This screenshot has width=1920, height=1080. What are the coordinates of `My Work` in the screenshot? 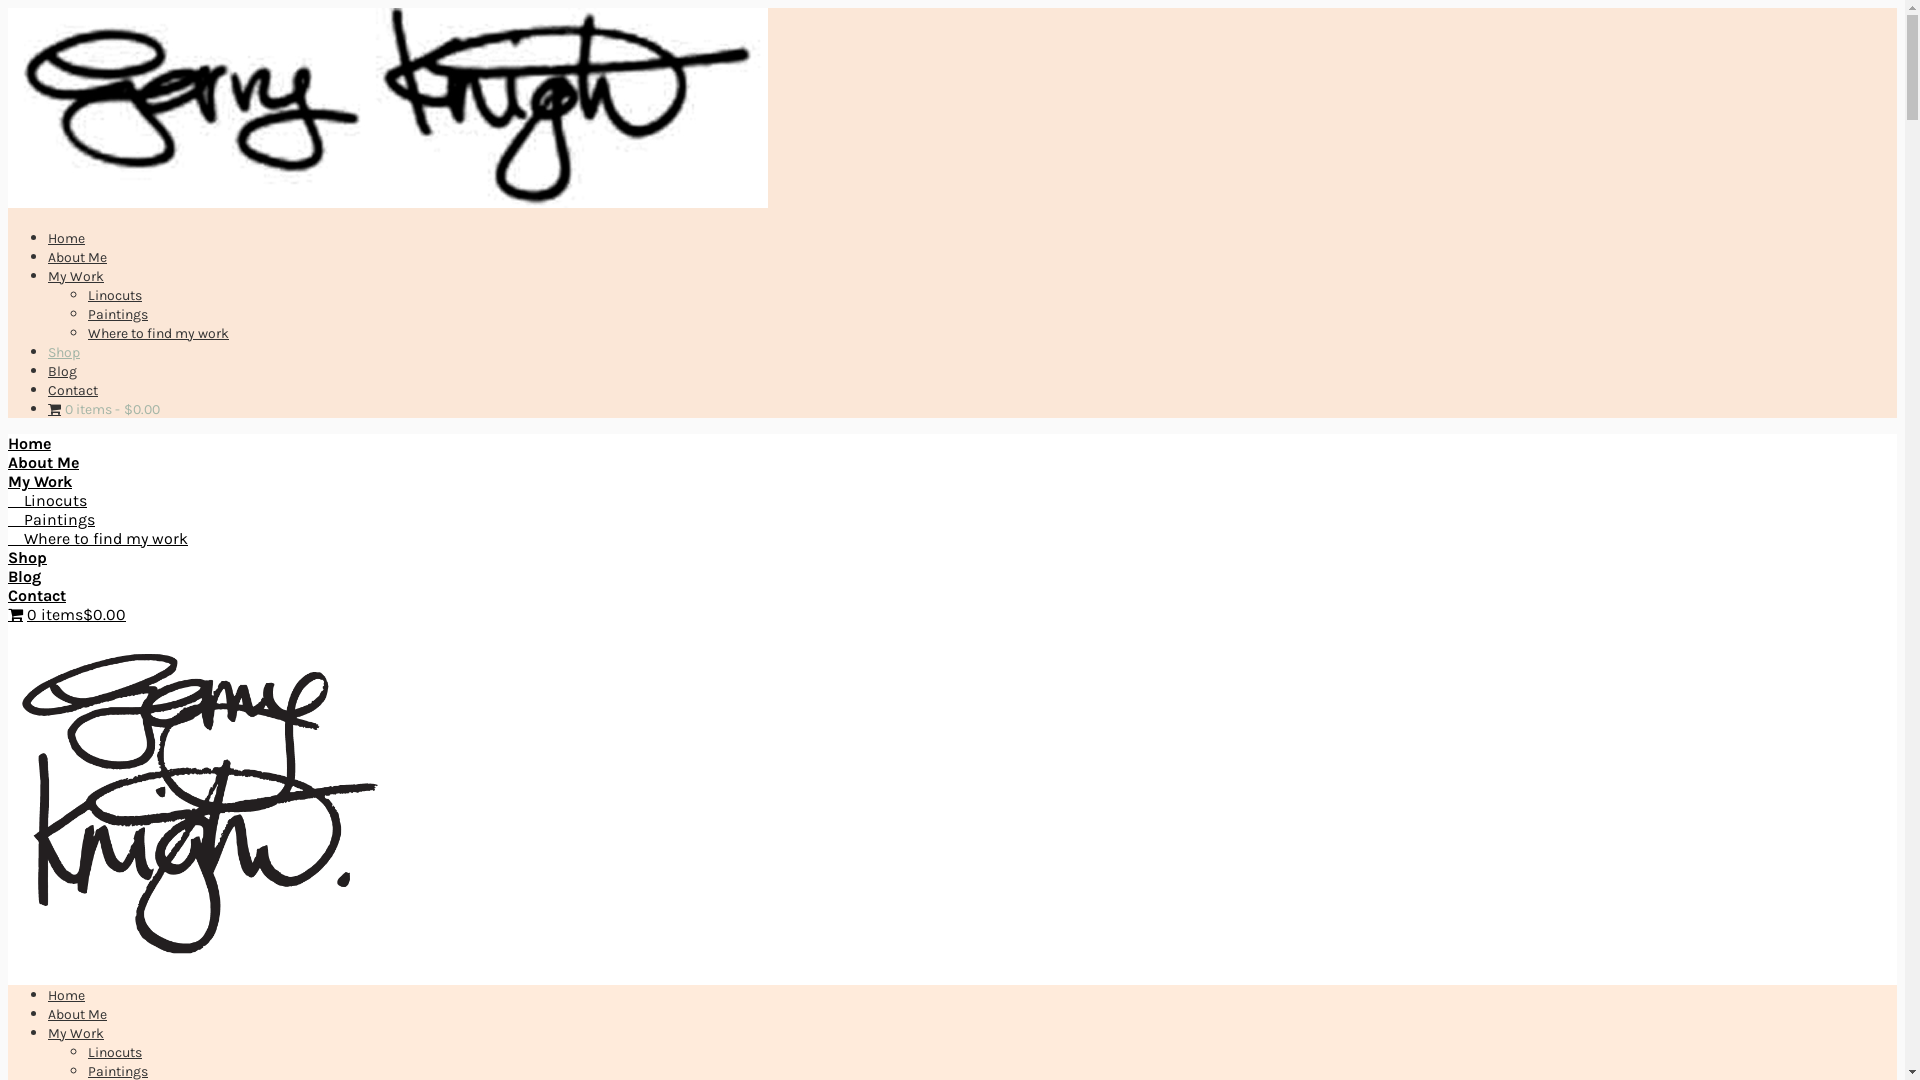 It's located at (76, 276).